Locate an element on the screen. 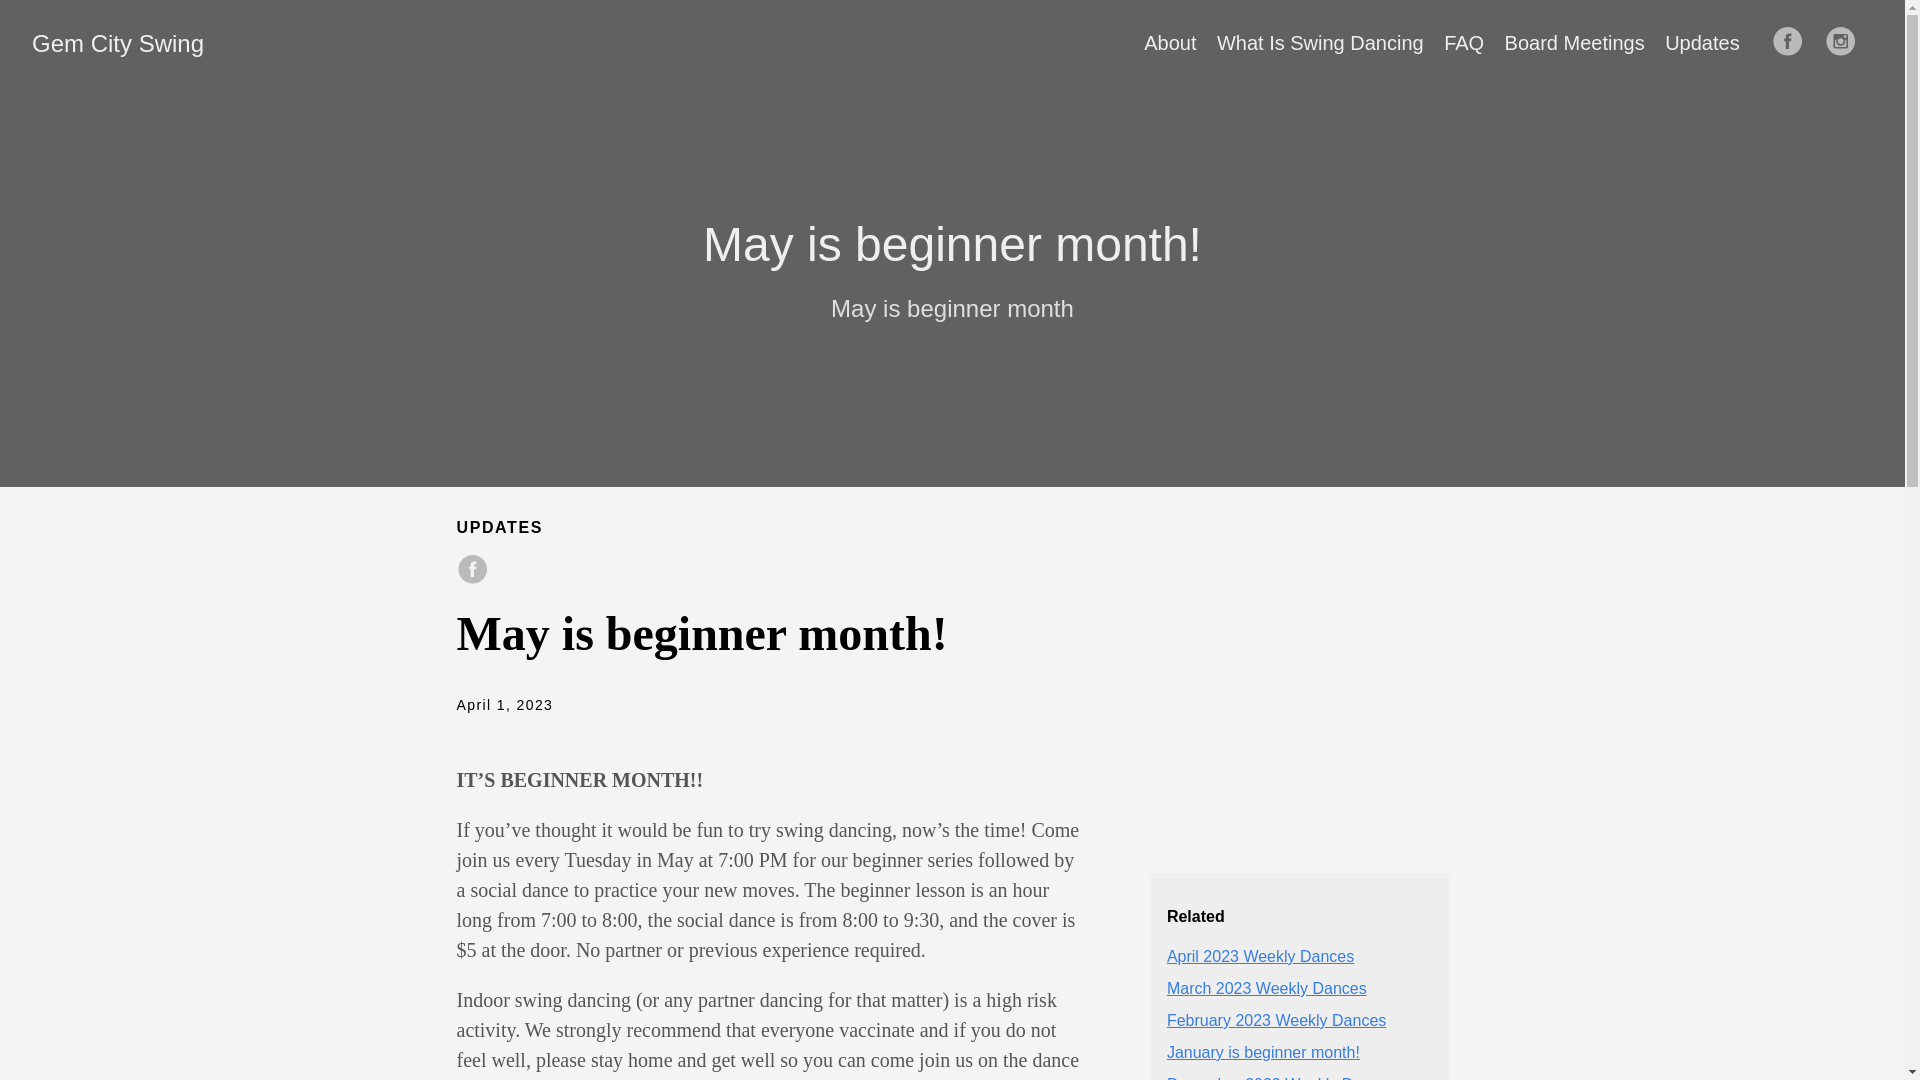  Facebook link is located at coordinates (1794, 42).